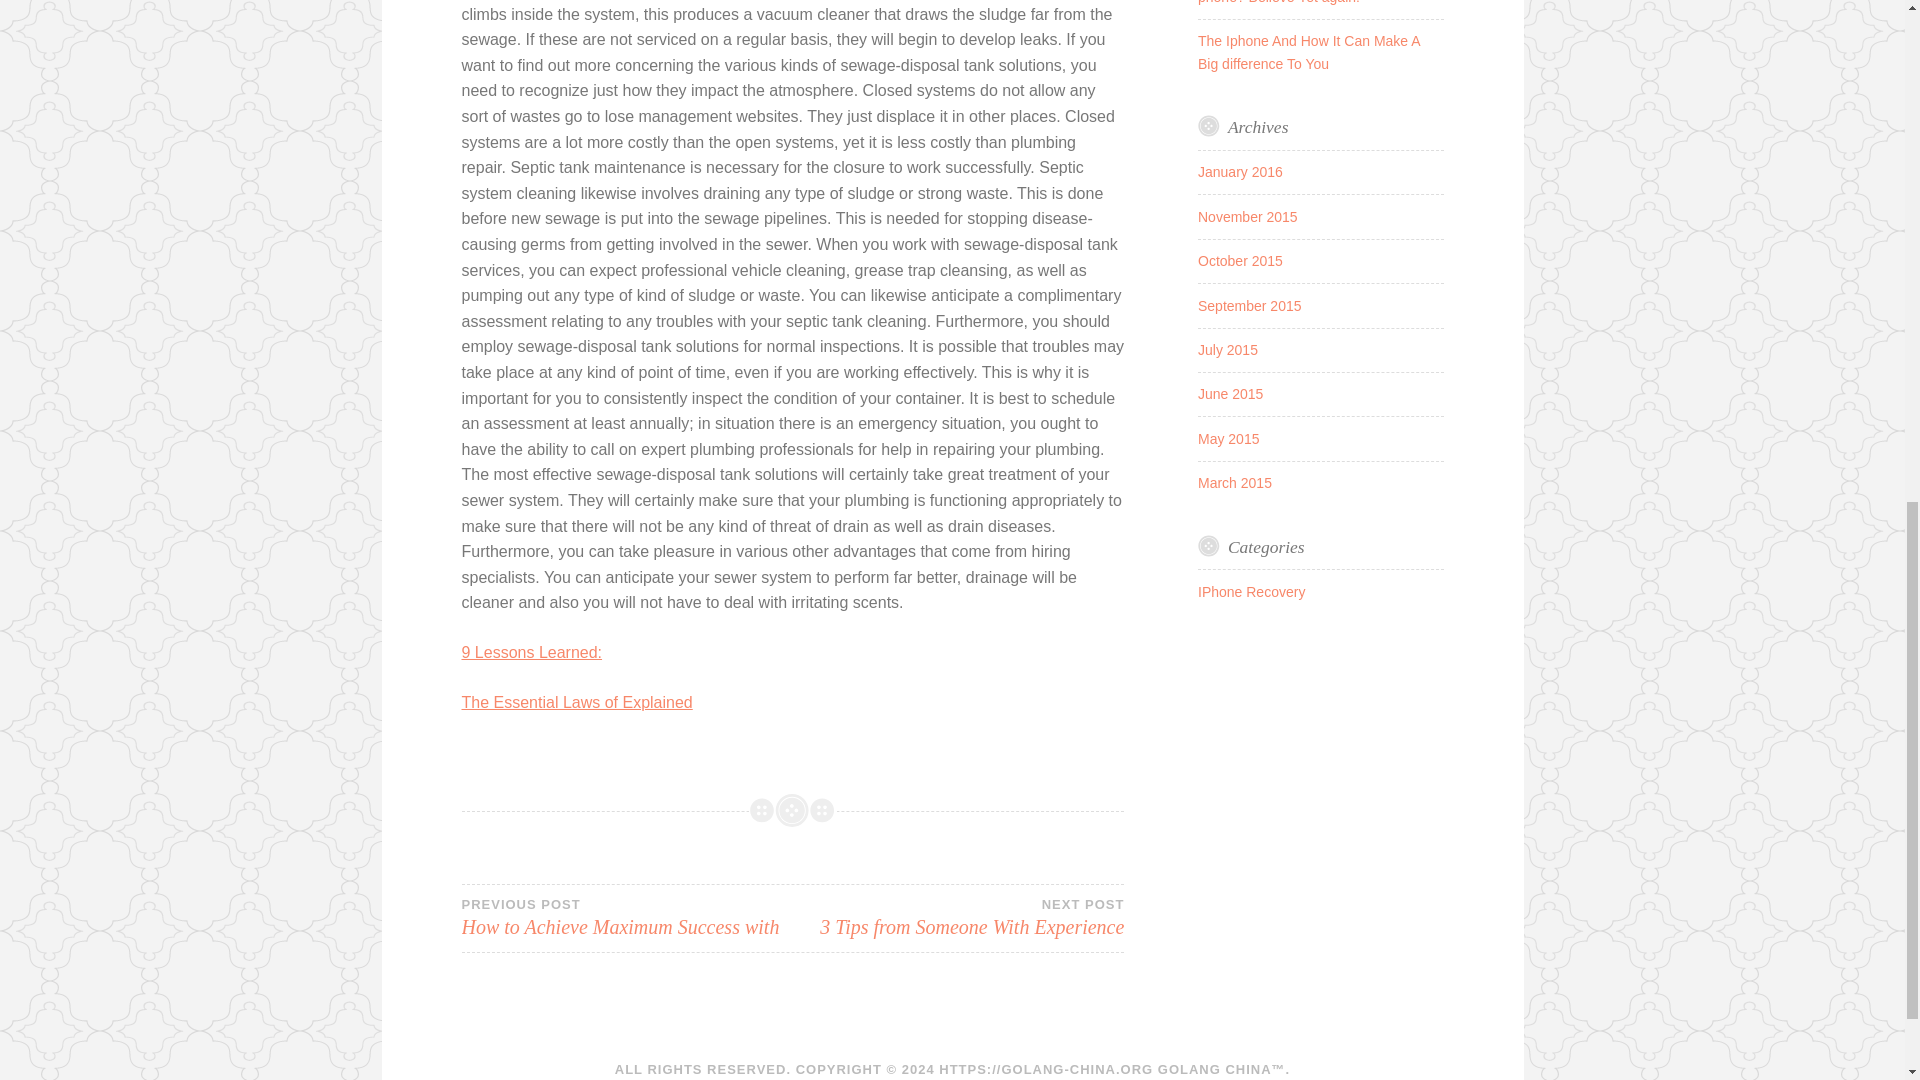 The height and width of the screenshot is (1080, 1920). Describe the element at coordinates (958, 918) in the screenshot. I see `June 2015` at that location.